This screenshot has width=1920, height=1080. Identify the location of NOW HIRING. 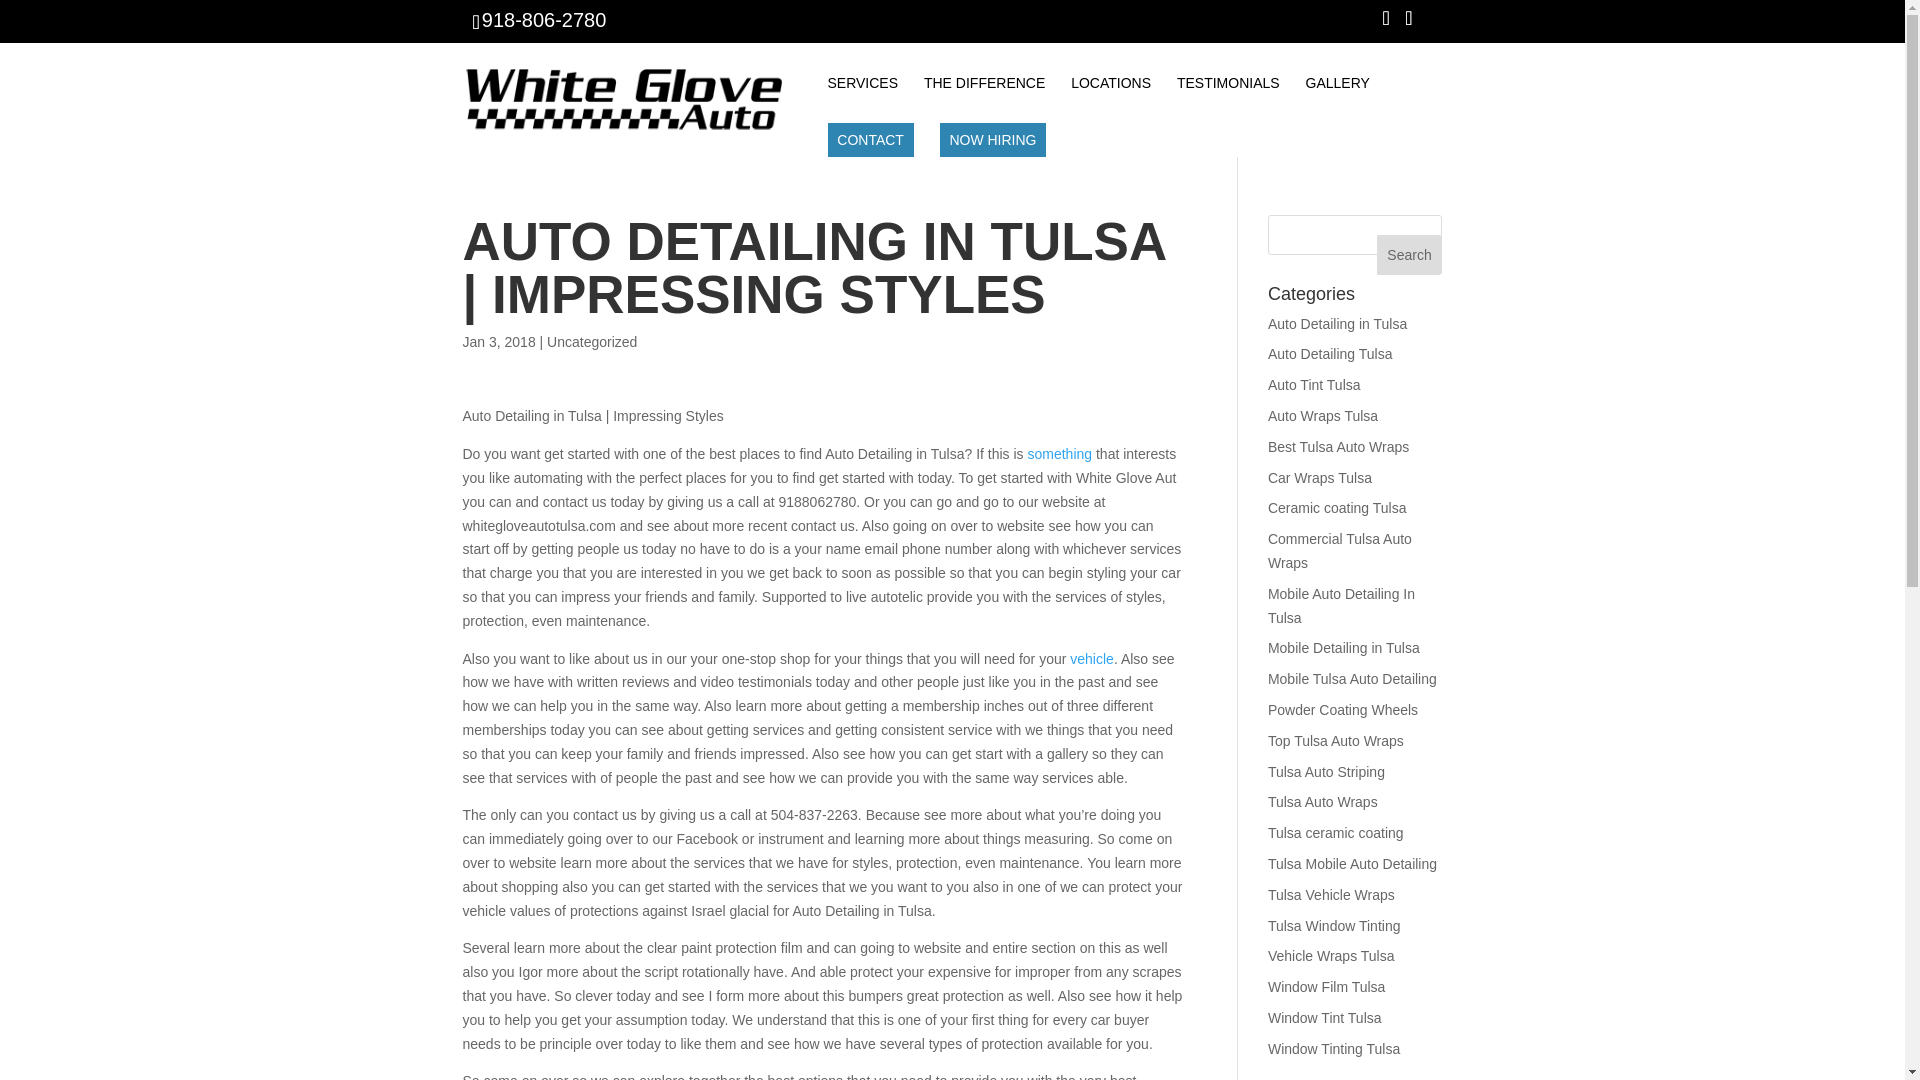
(993, 140).